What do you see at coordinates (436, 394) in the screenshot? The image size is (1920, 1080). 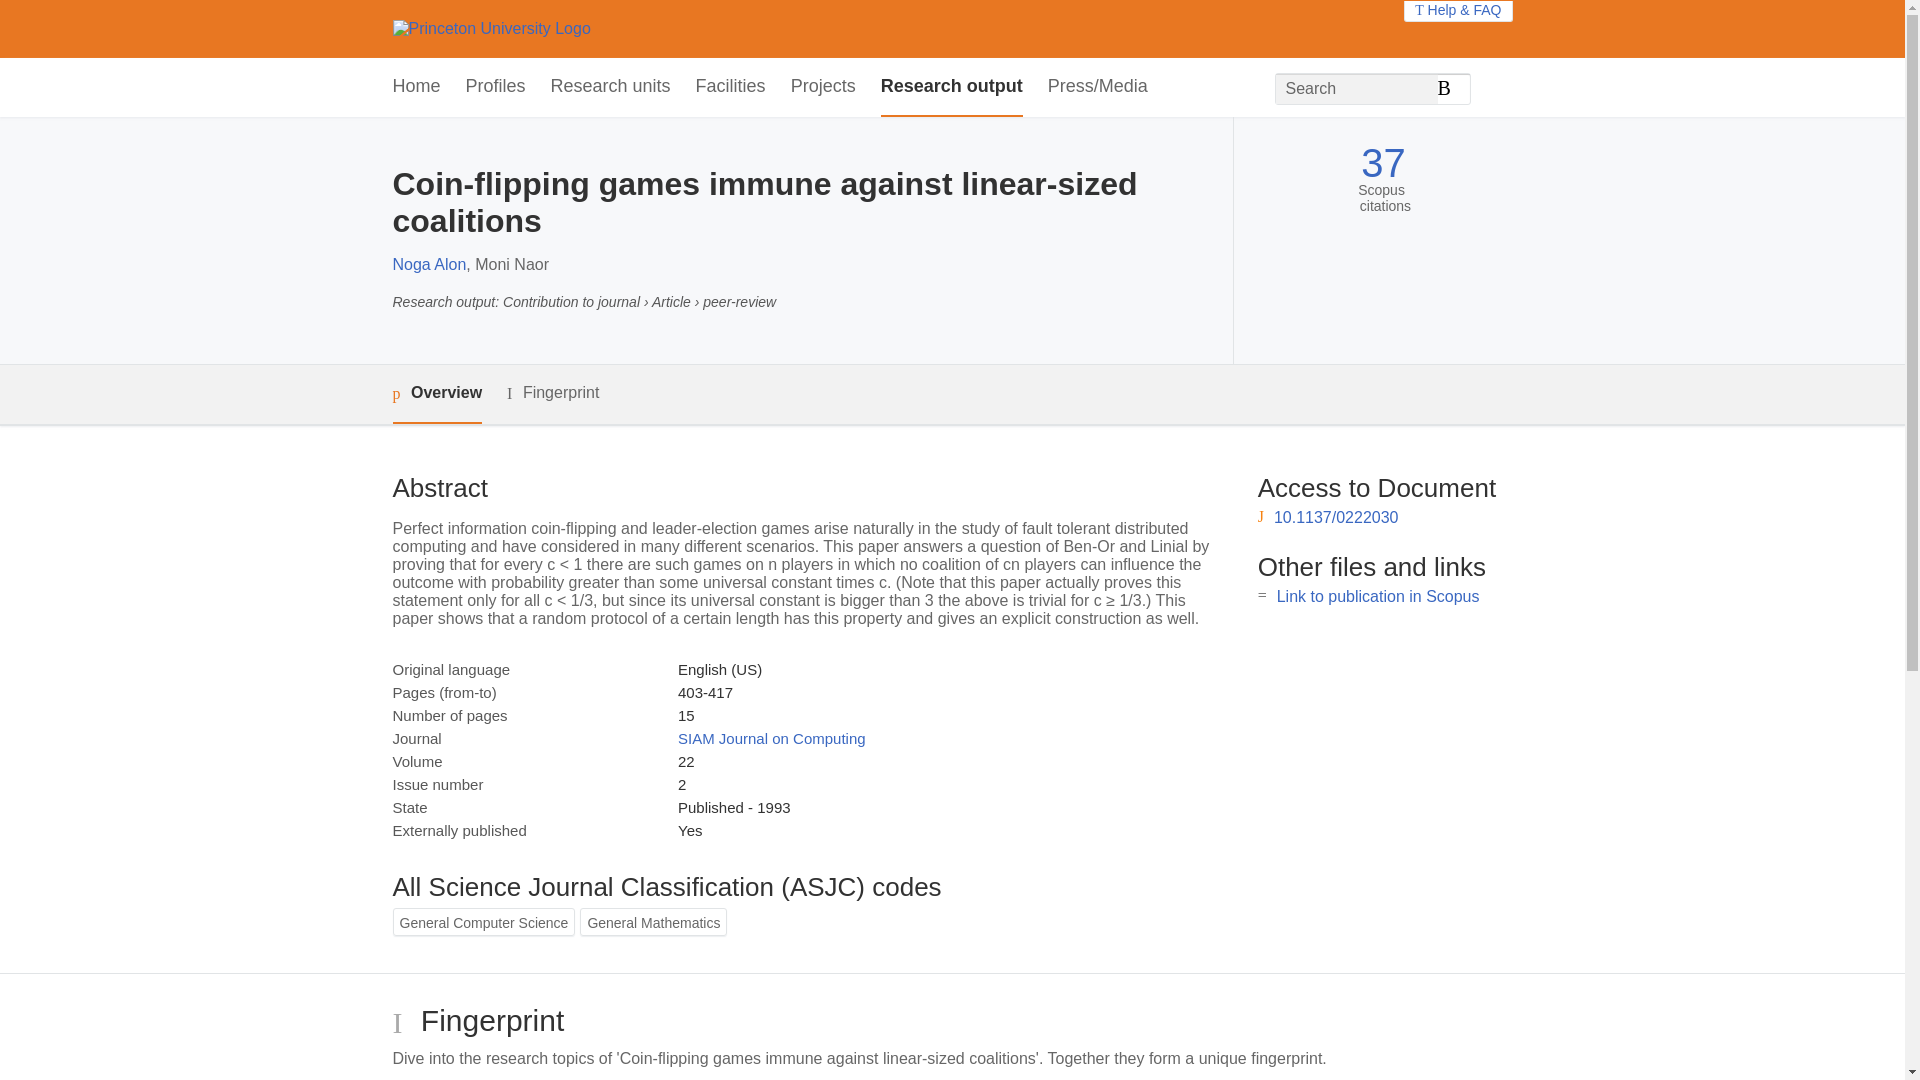 I see `Overview` at bounding box center [436, 394].